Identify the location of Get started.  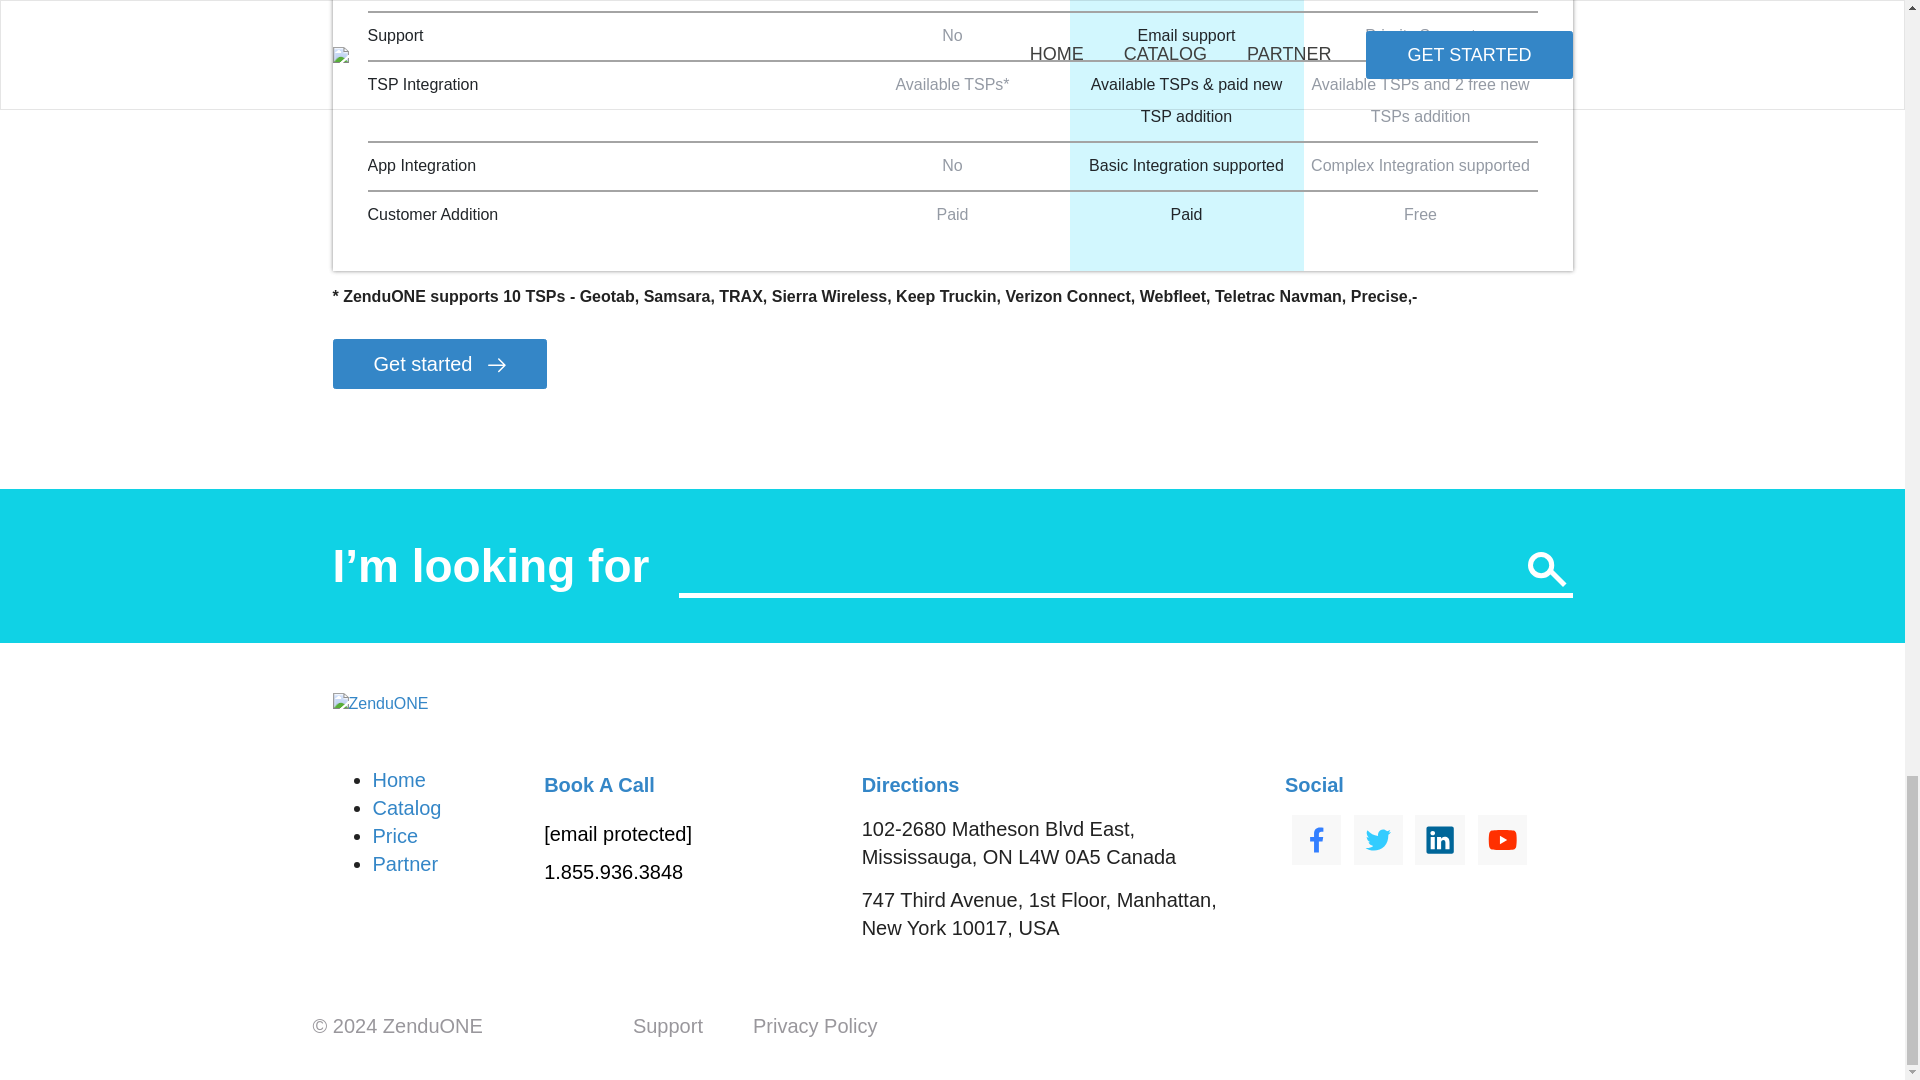
(440, 364).